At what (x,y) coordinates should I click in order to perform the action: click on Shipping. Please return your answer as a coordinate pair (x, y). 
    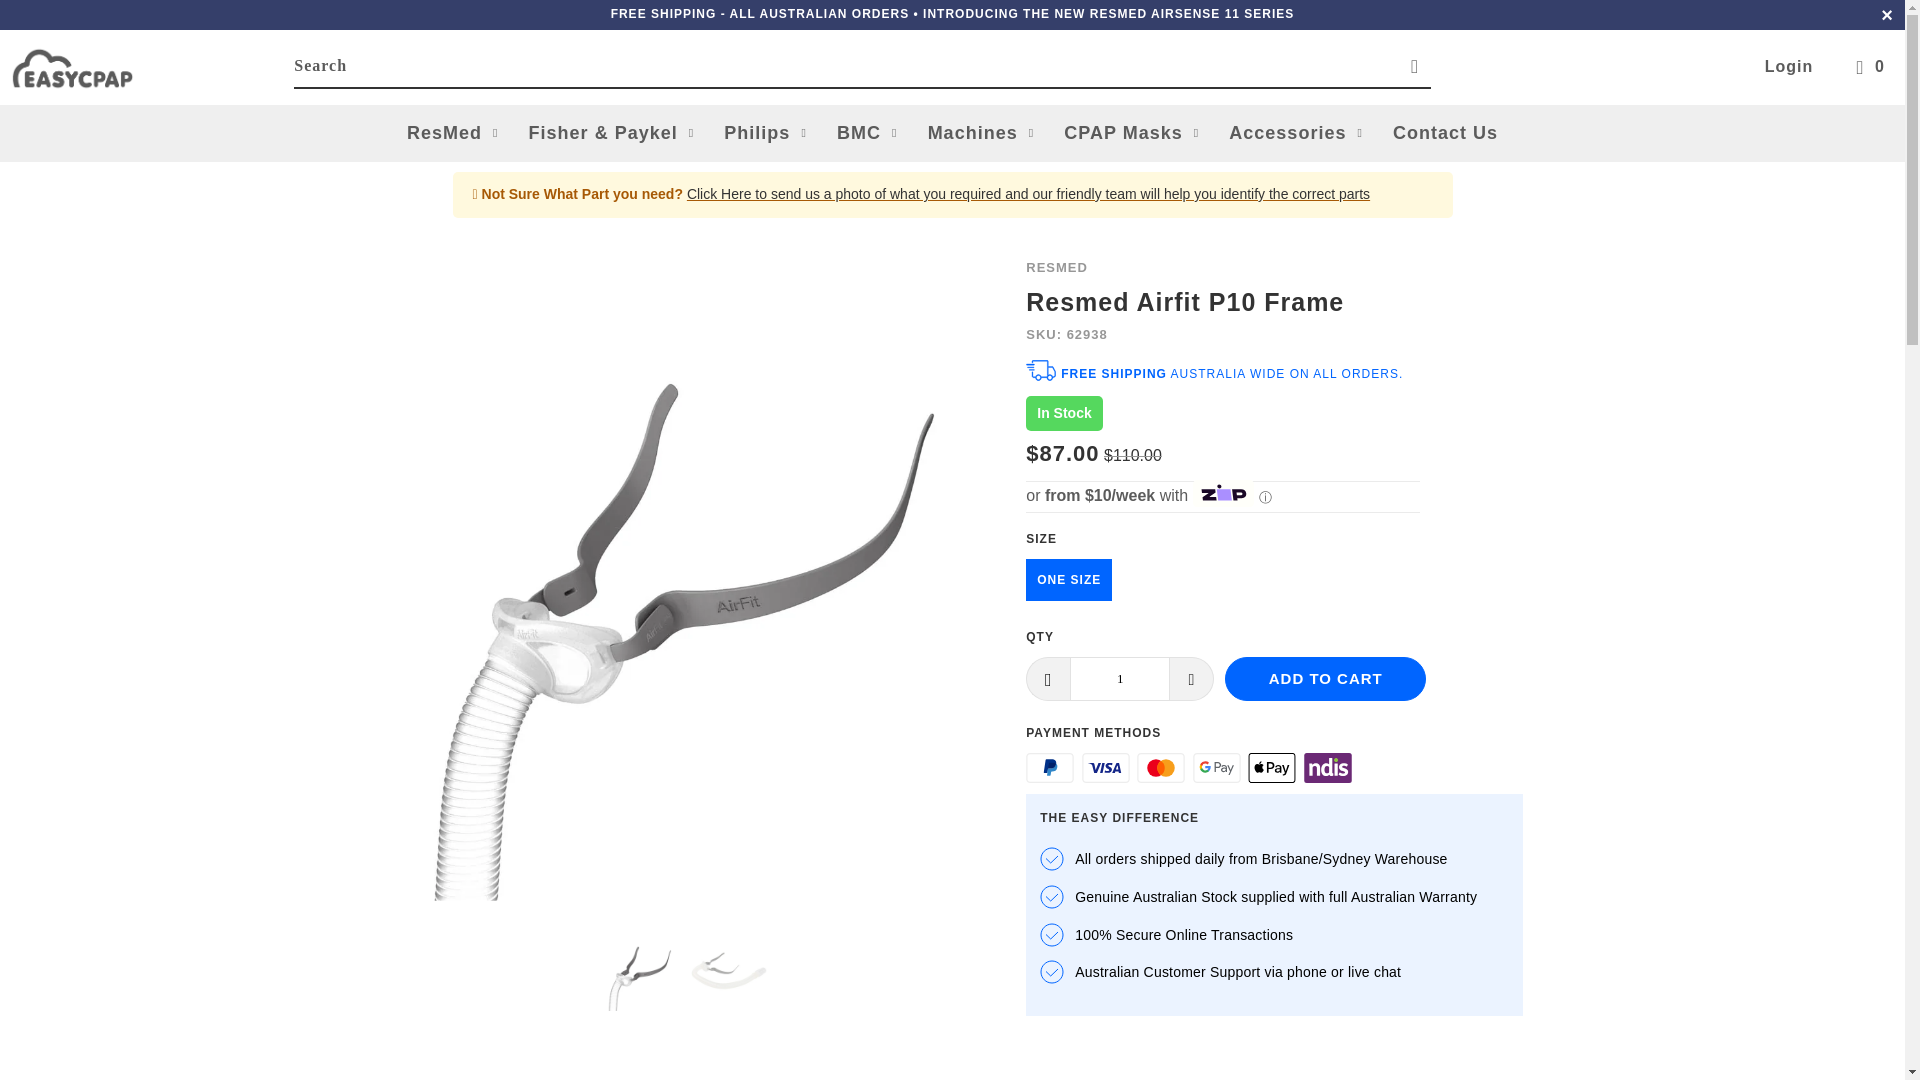
    Looking at the image, I should click on (760, 13).